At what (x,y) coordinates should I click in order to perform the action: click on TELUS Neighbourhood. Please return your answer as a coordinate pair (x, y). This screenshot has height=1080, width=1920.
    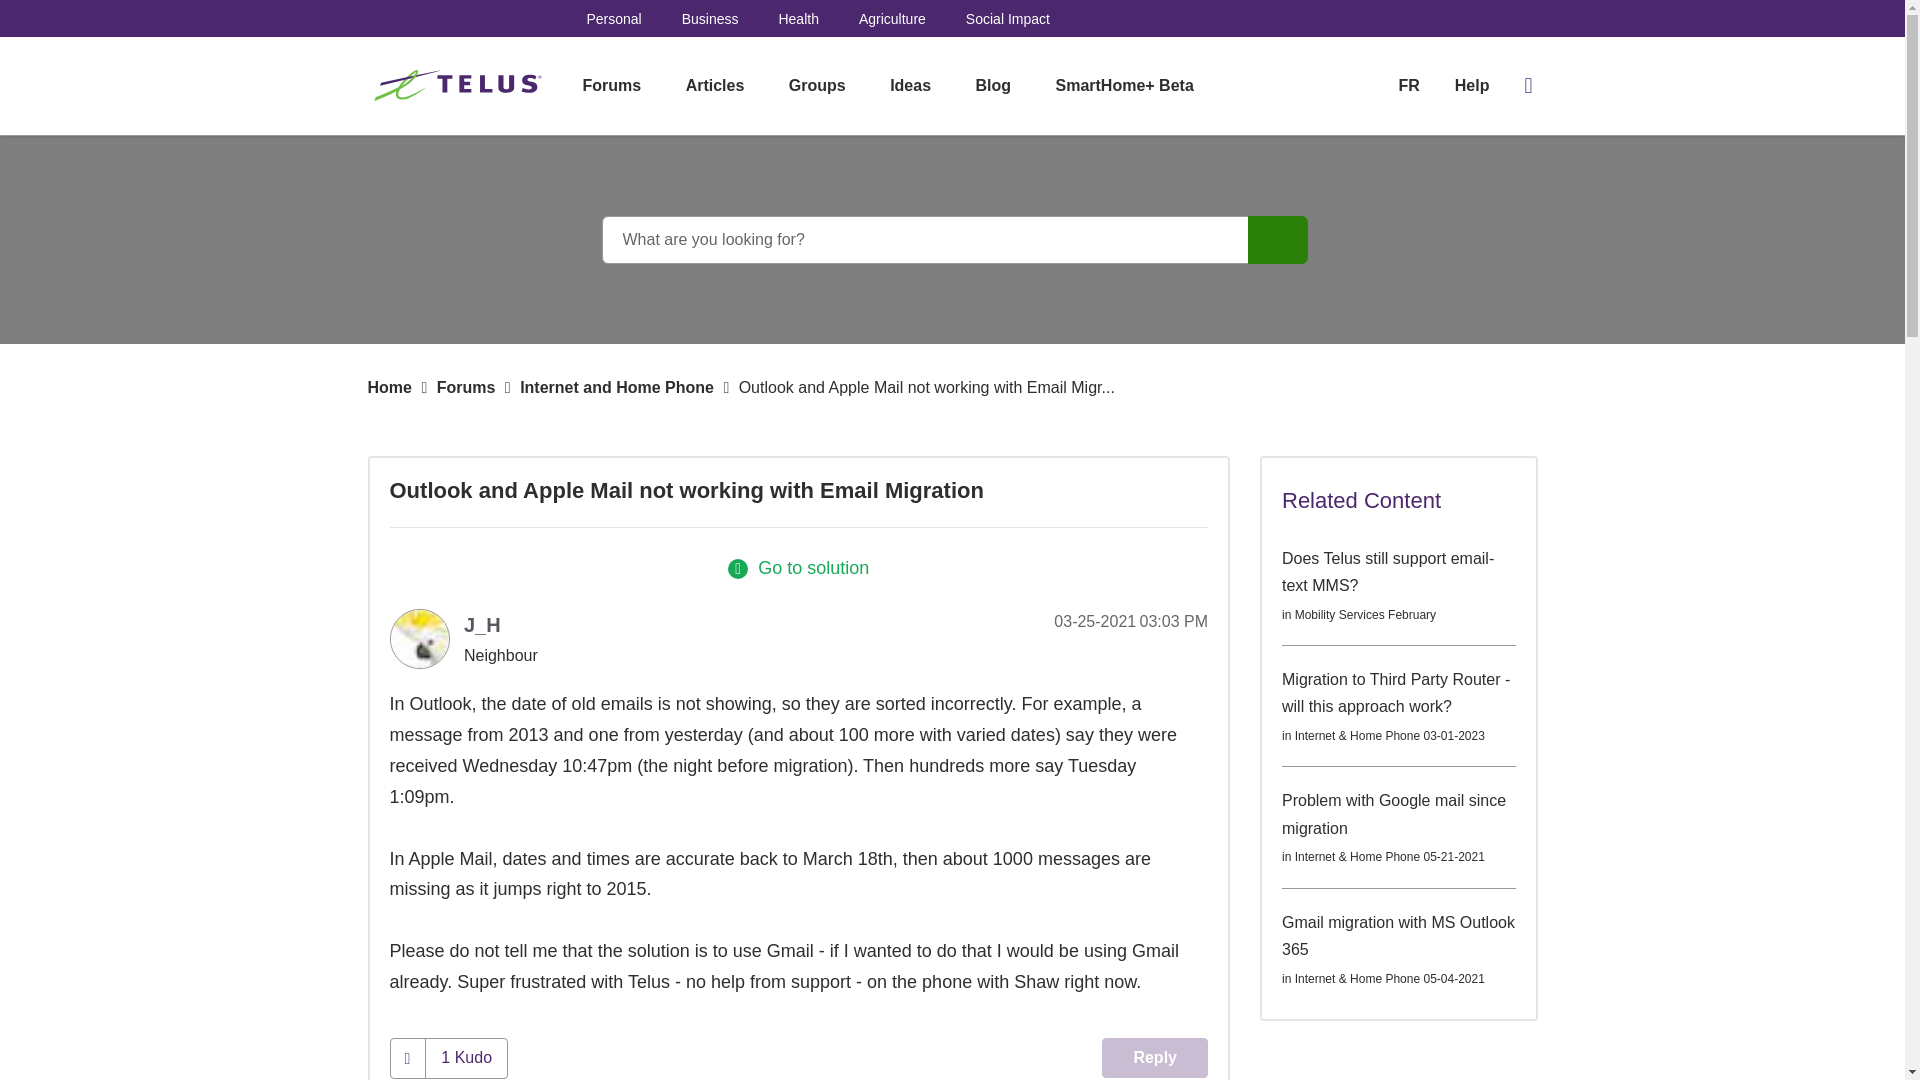
    Looking at the image, I should click on (460, 86).